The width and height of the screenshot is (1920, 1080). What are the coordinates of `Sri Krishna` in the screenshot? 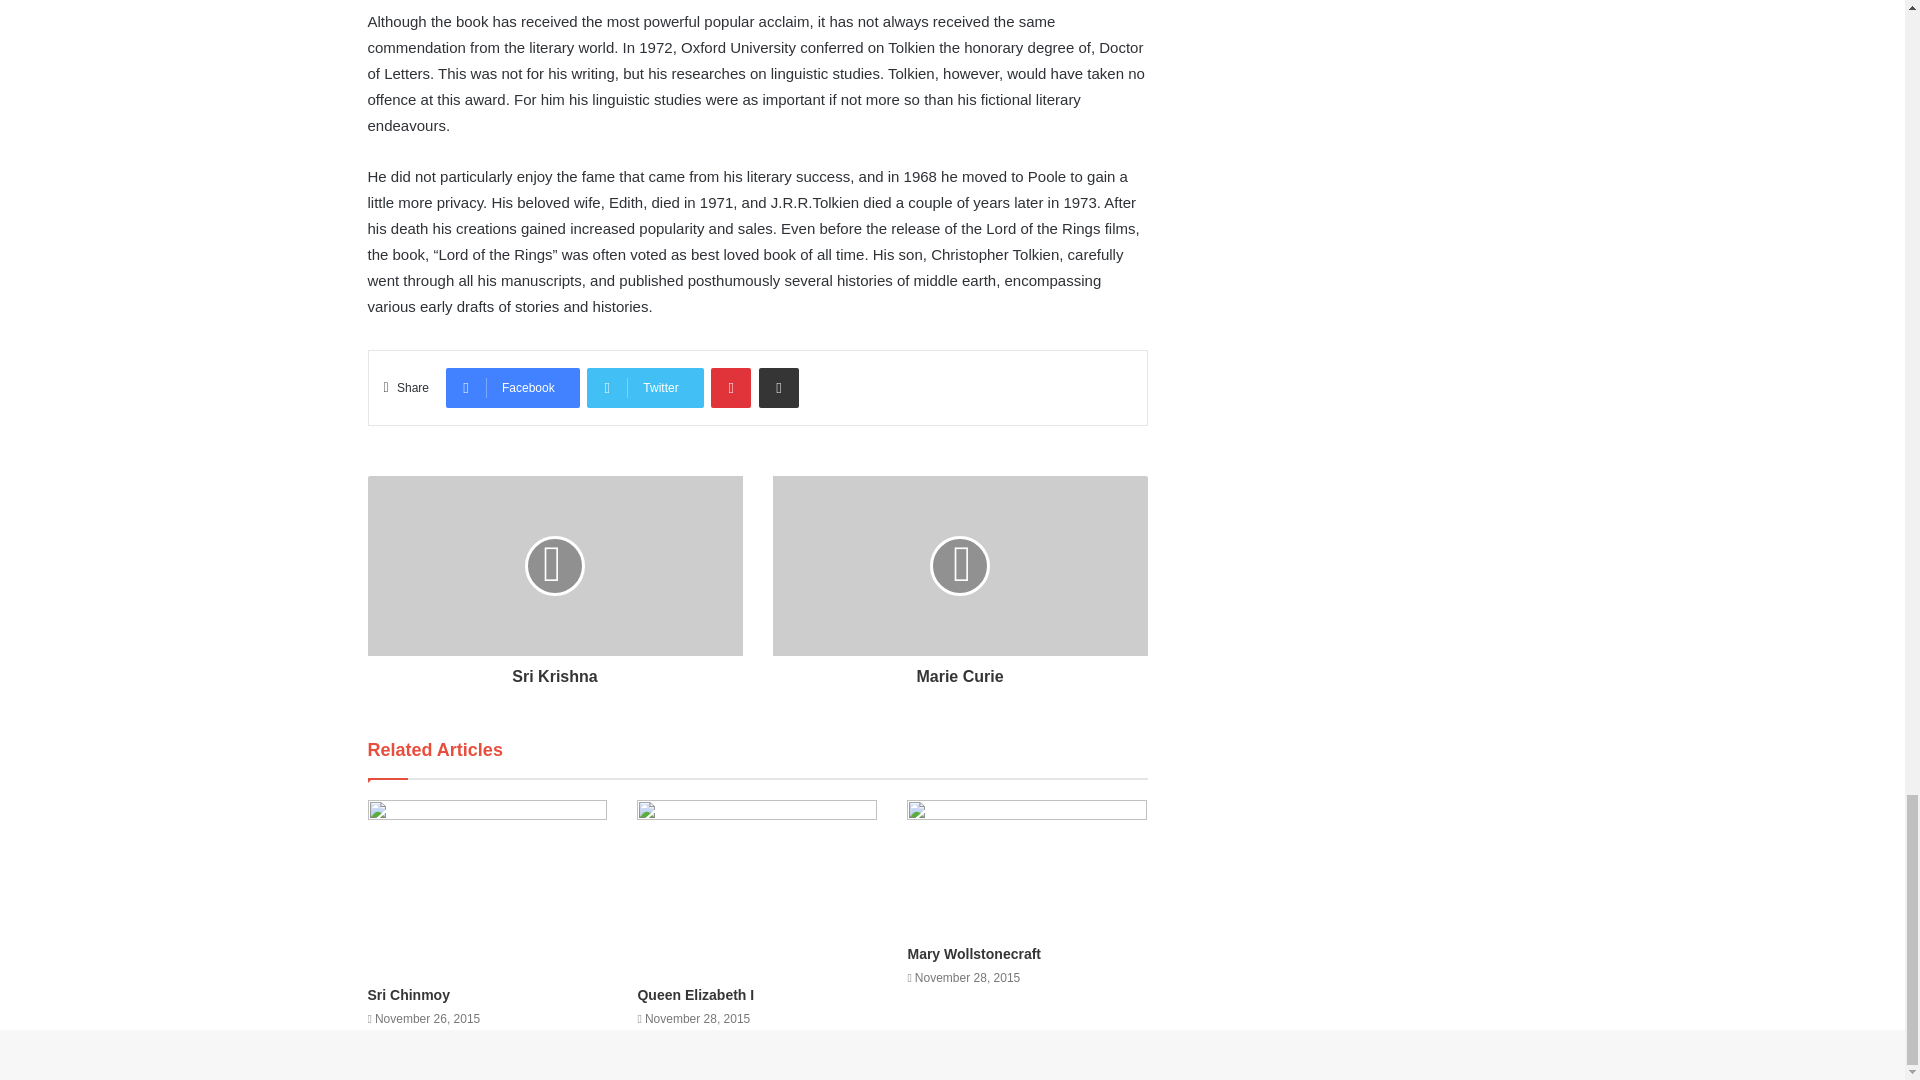 It's located at (556, 671).